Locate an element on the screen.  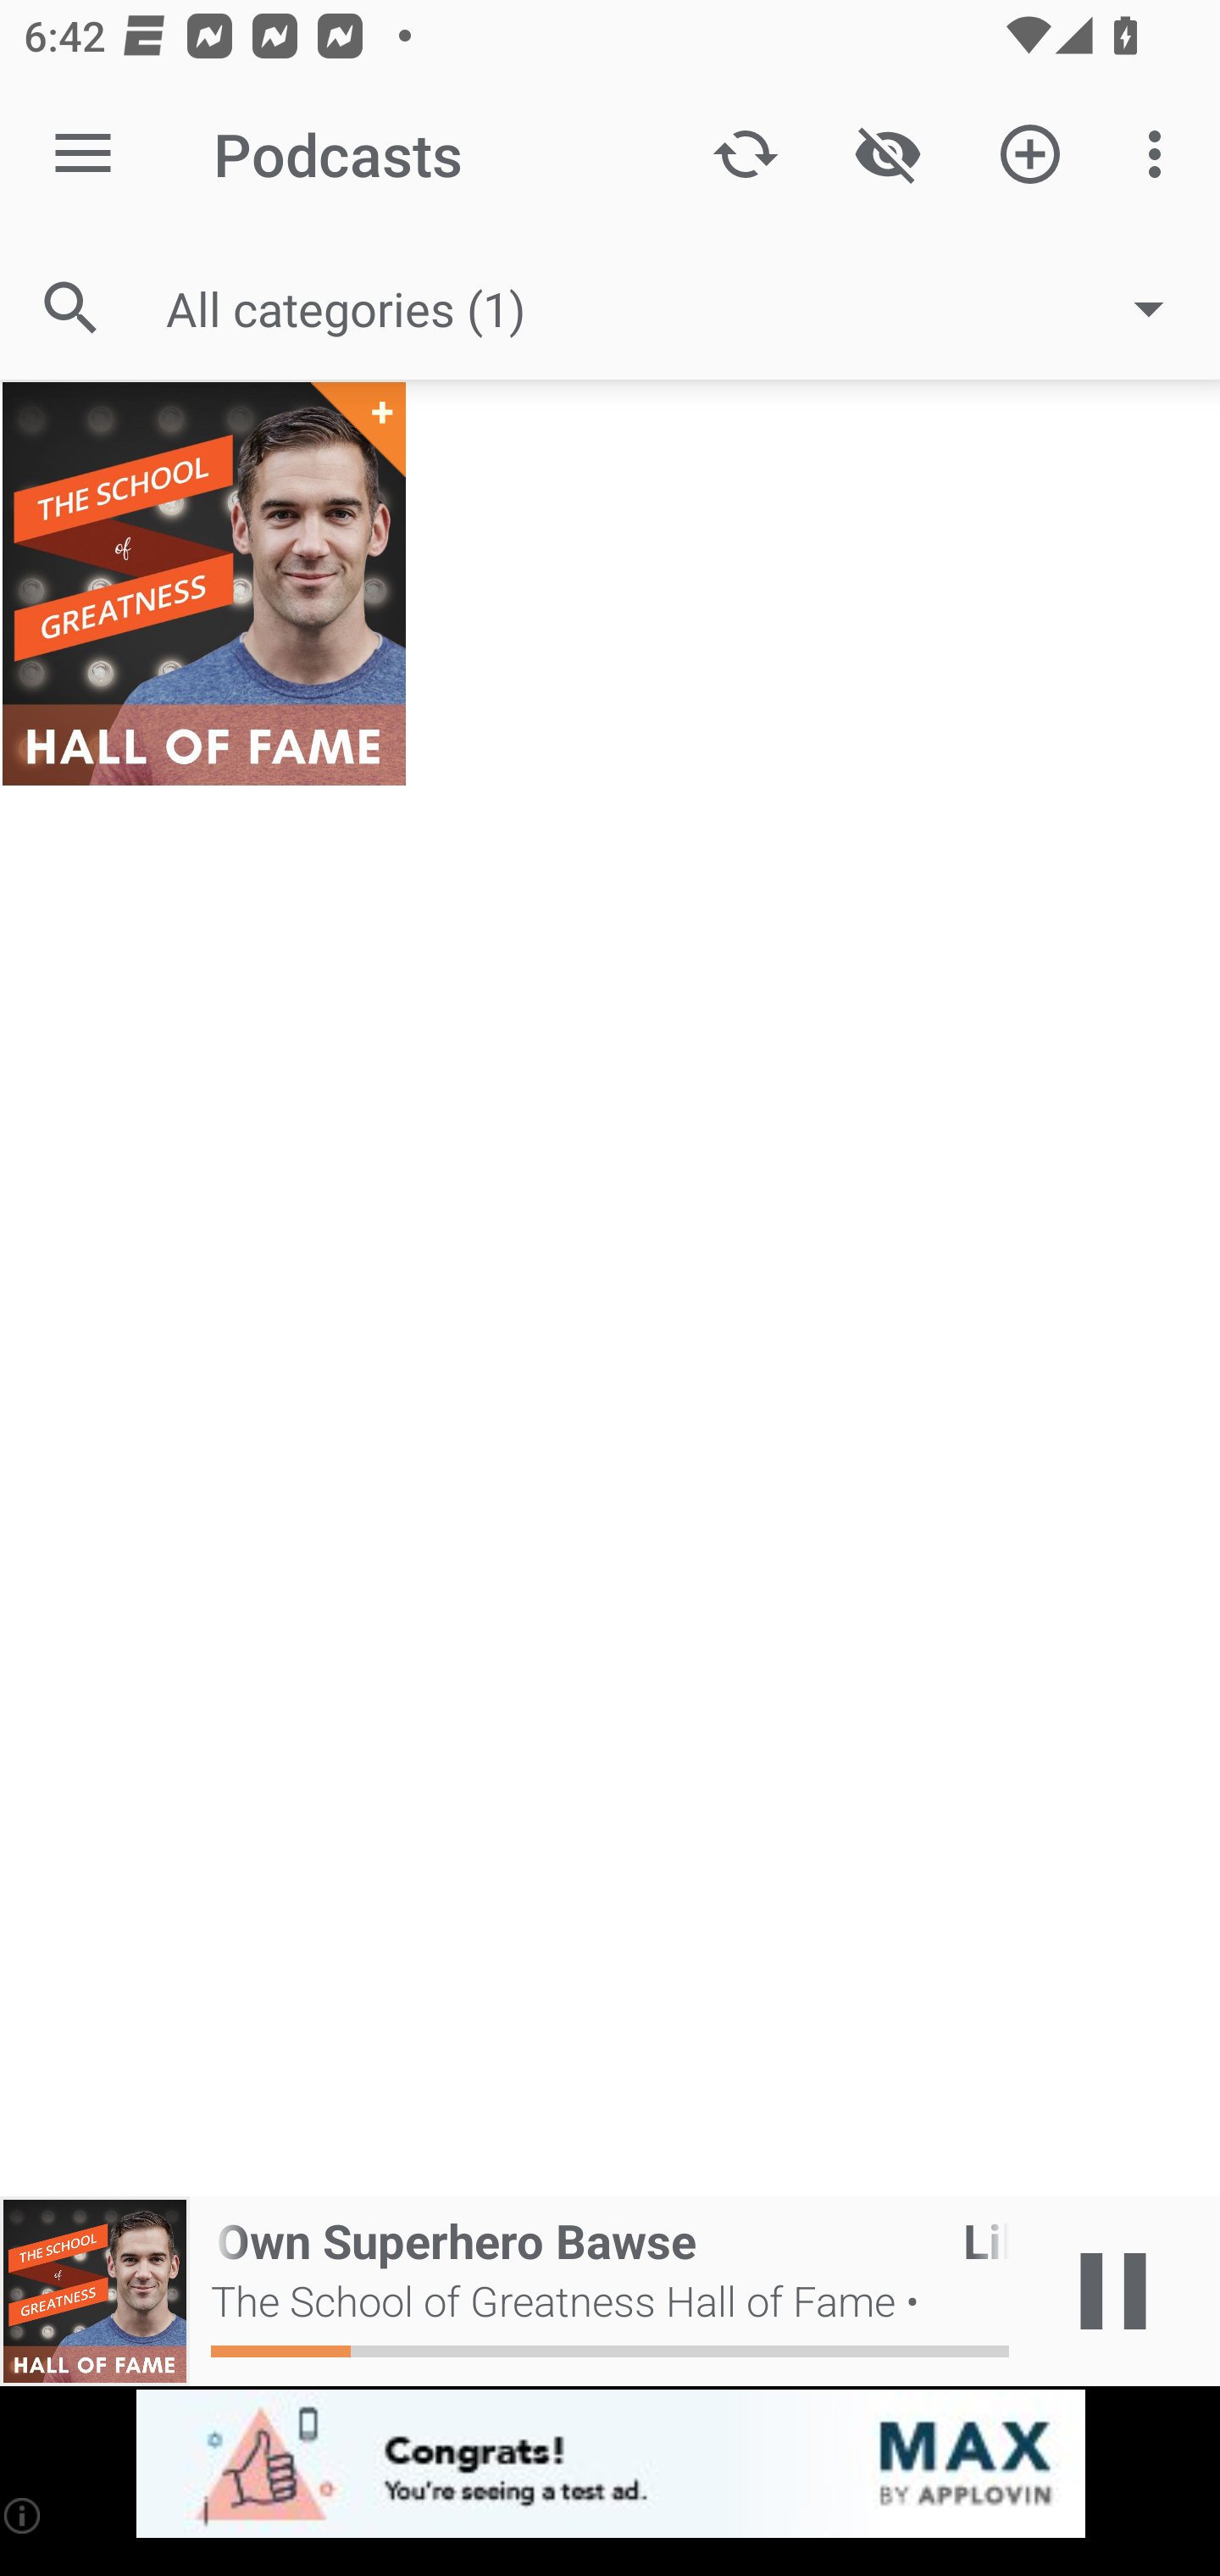
Update is located at coordinates (746, 154).